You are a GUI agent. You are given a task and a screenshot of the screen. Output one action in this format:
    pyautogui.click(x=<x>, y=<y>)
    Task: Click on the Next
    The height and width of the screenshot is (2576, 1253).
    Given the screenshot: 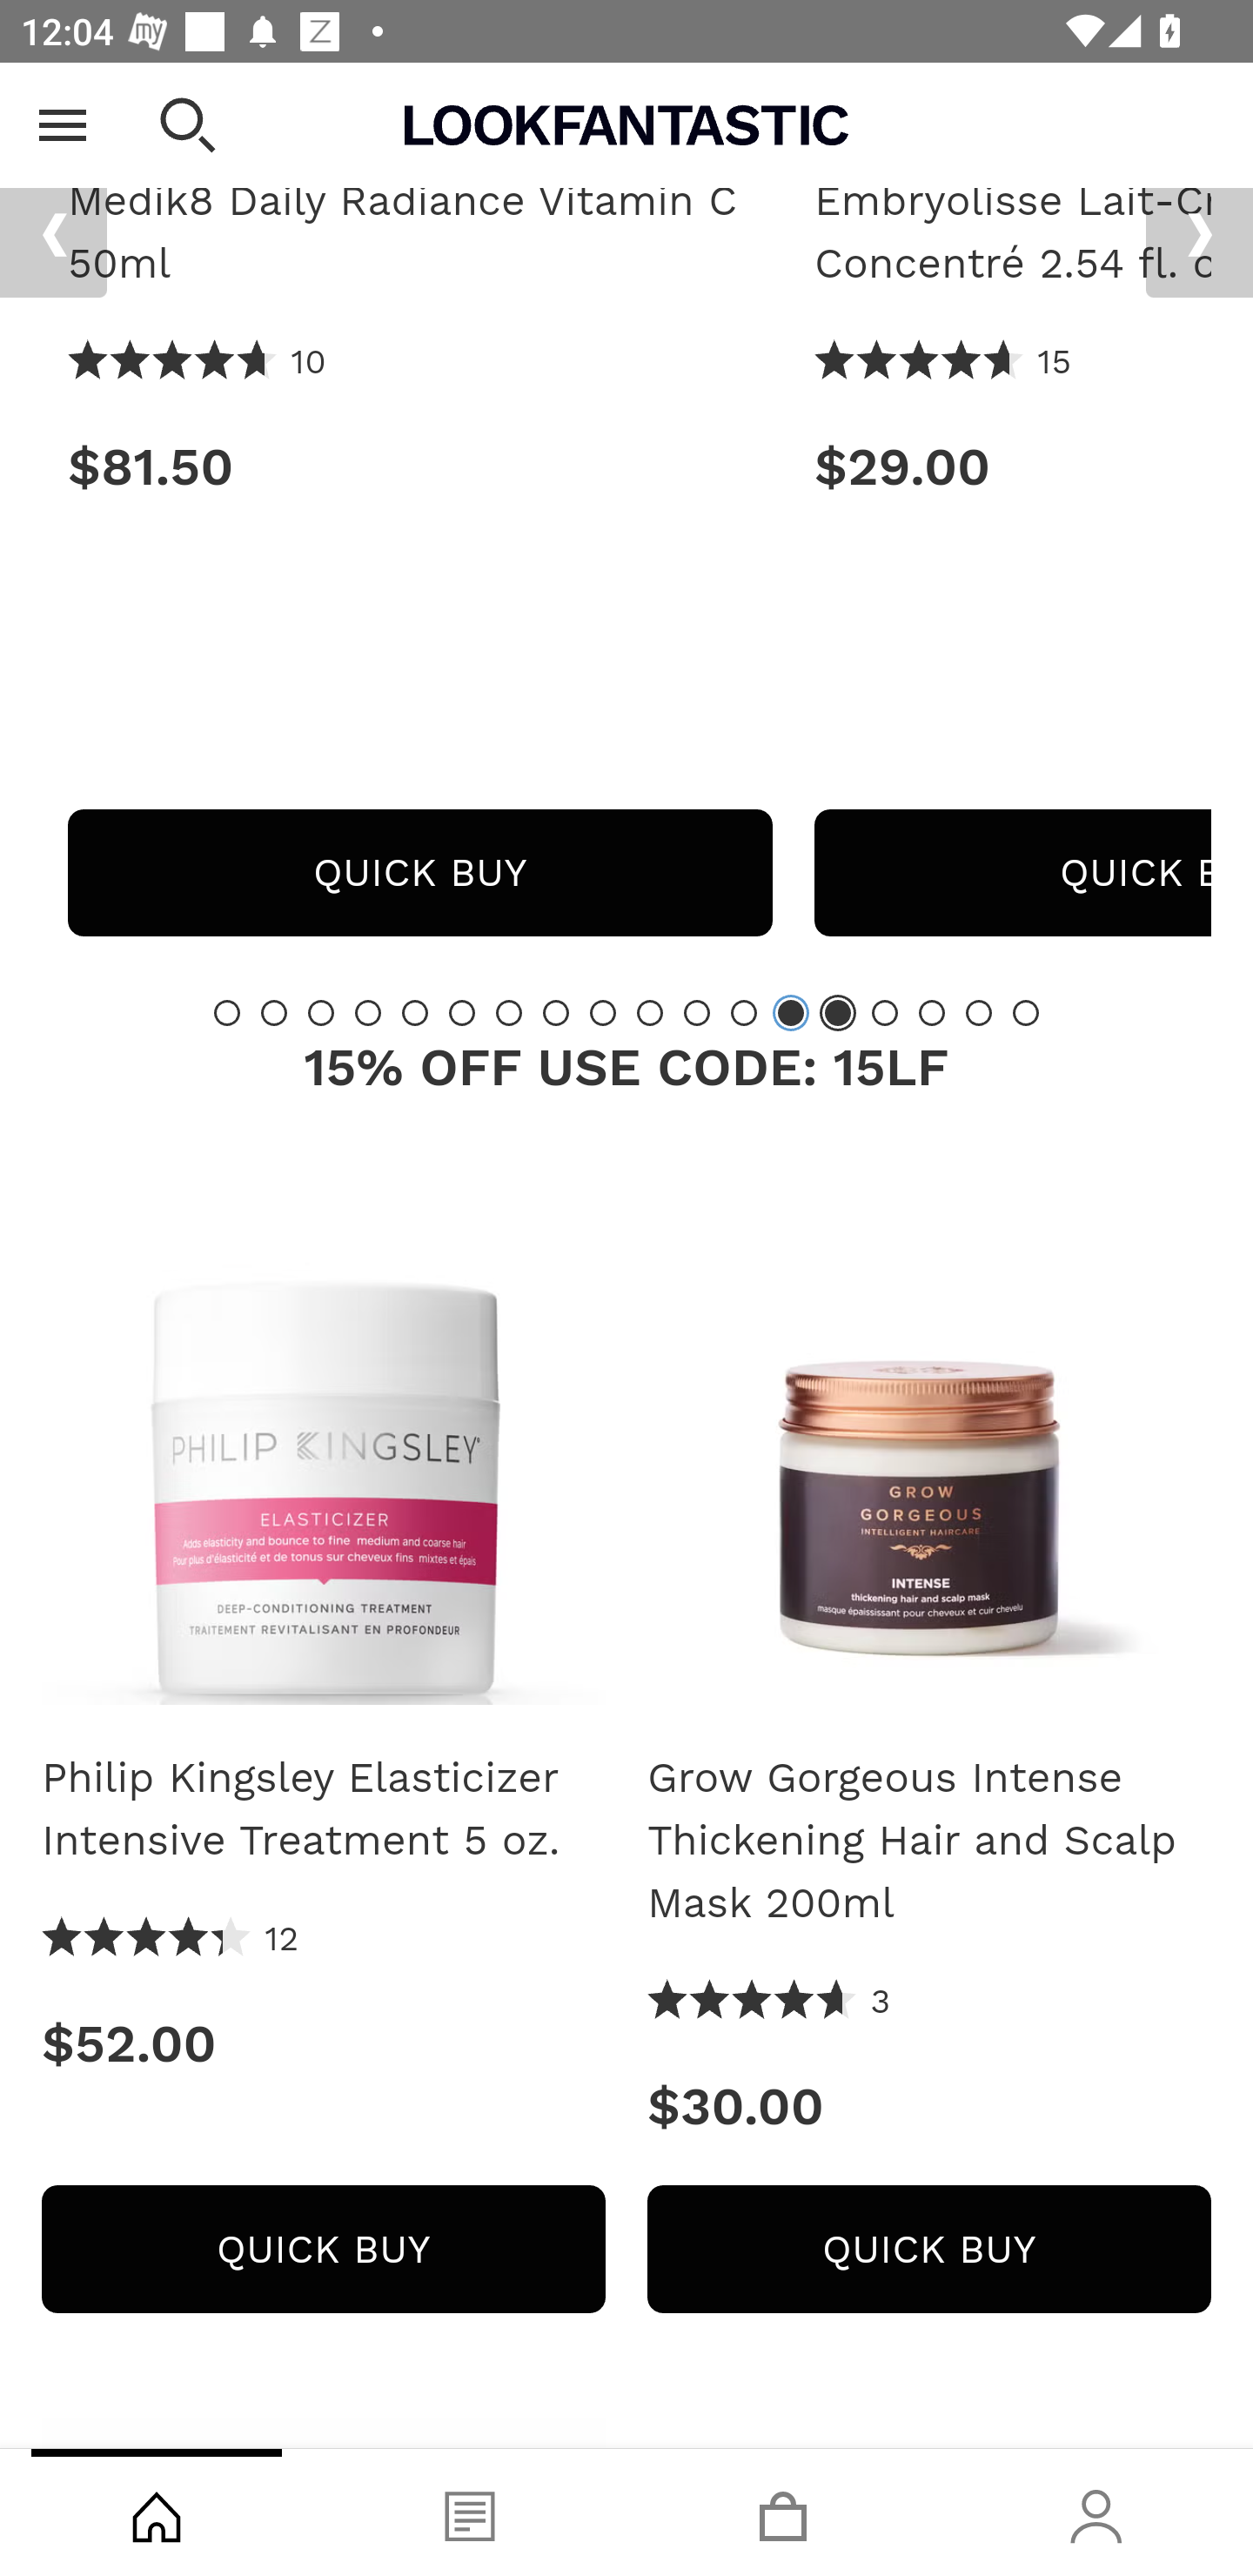 What is the action you would take?
    pyautogui.click(x=1199, y=237)
    